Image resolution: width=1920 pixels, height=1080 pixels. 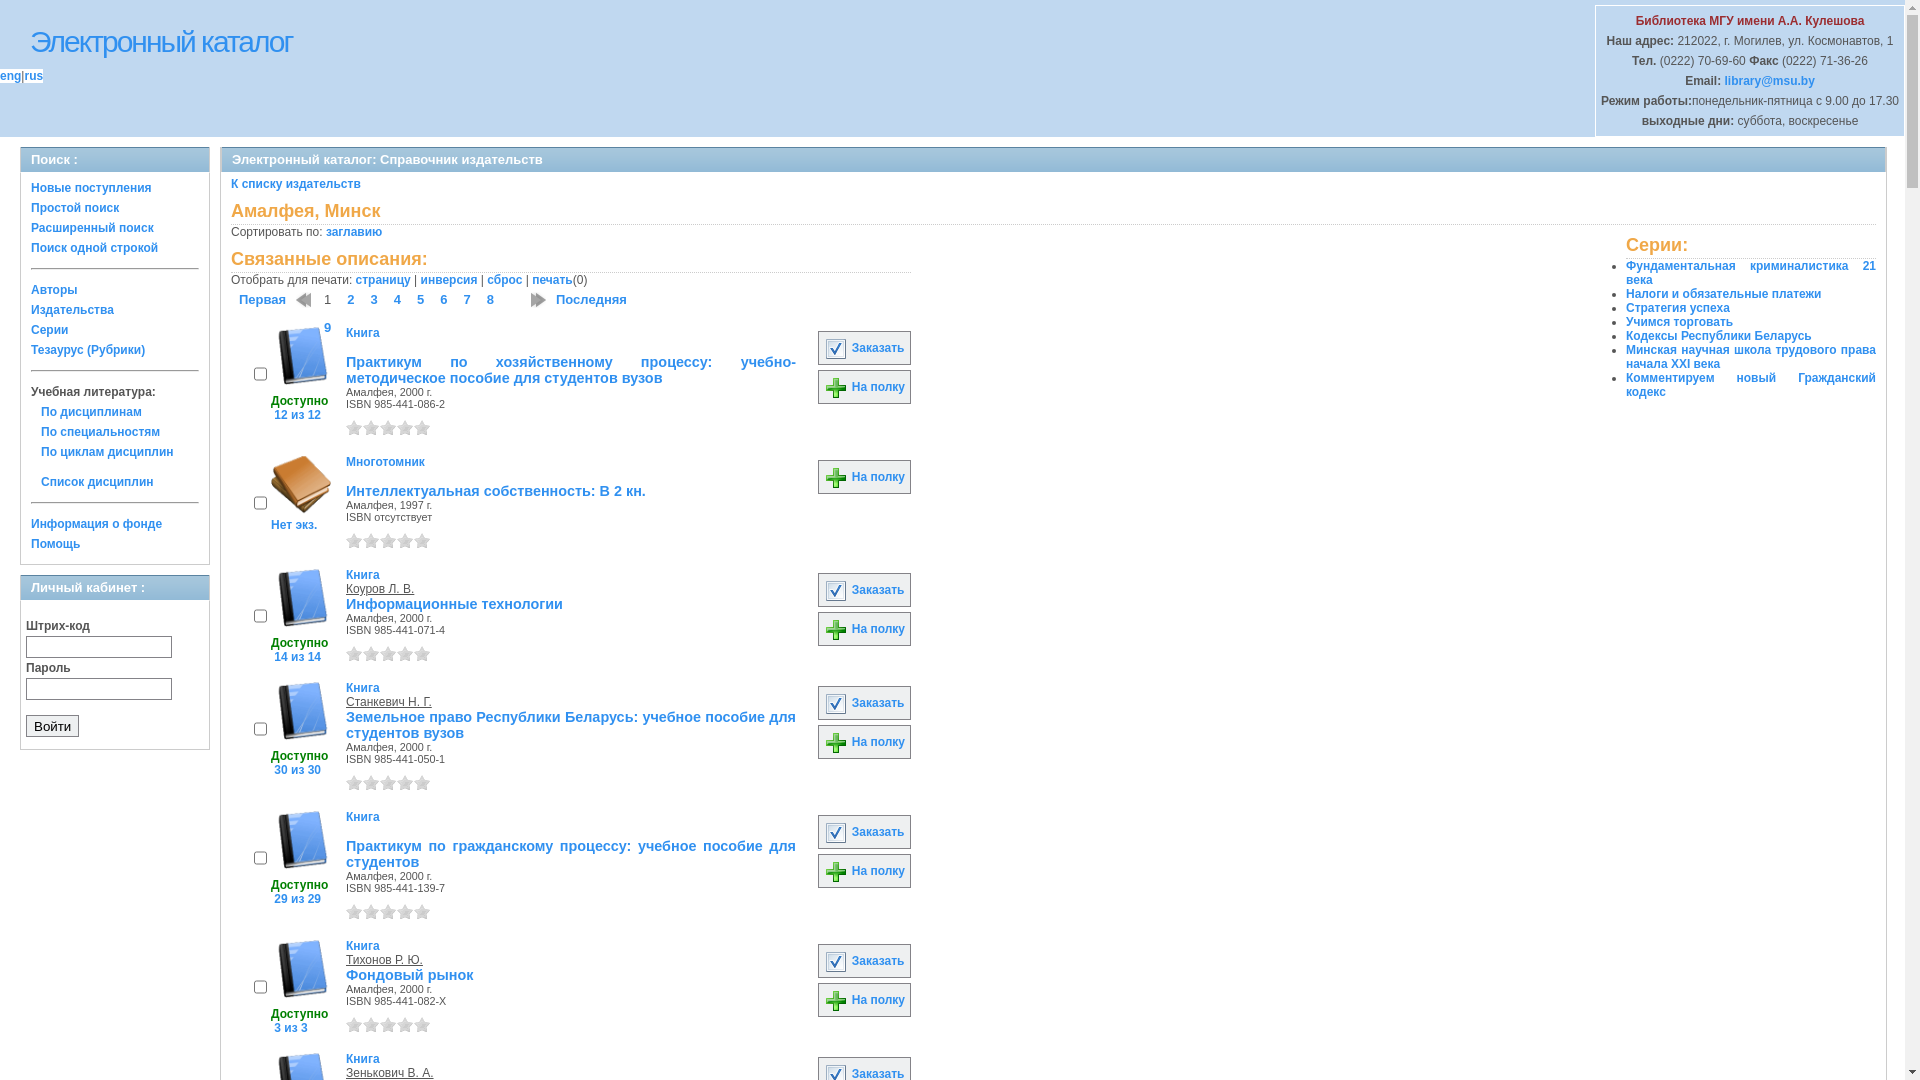 I want to click on 7, so click(x=466, y=301).